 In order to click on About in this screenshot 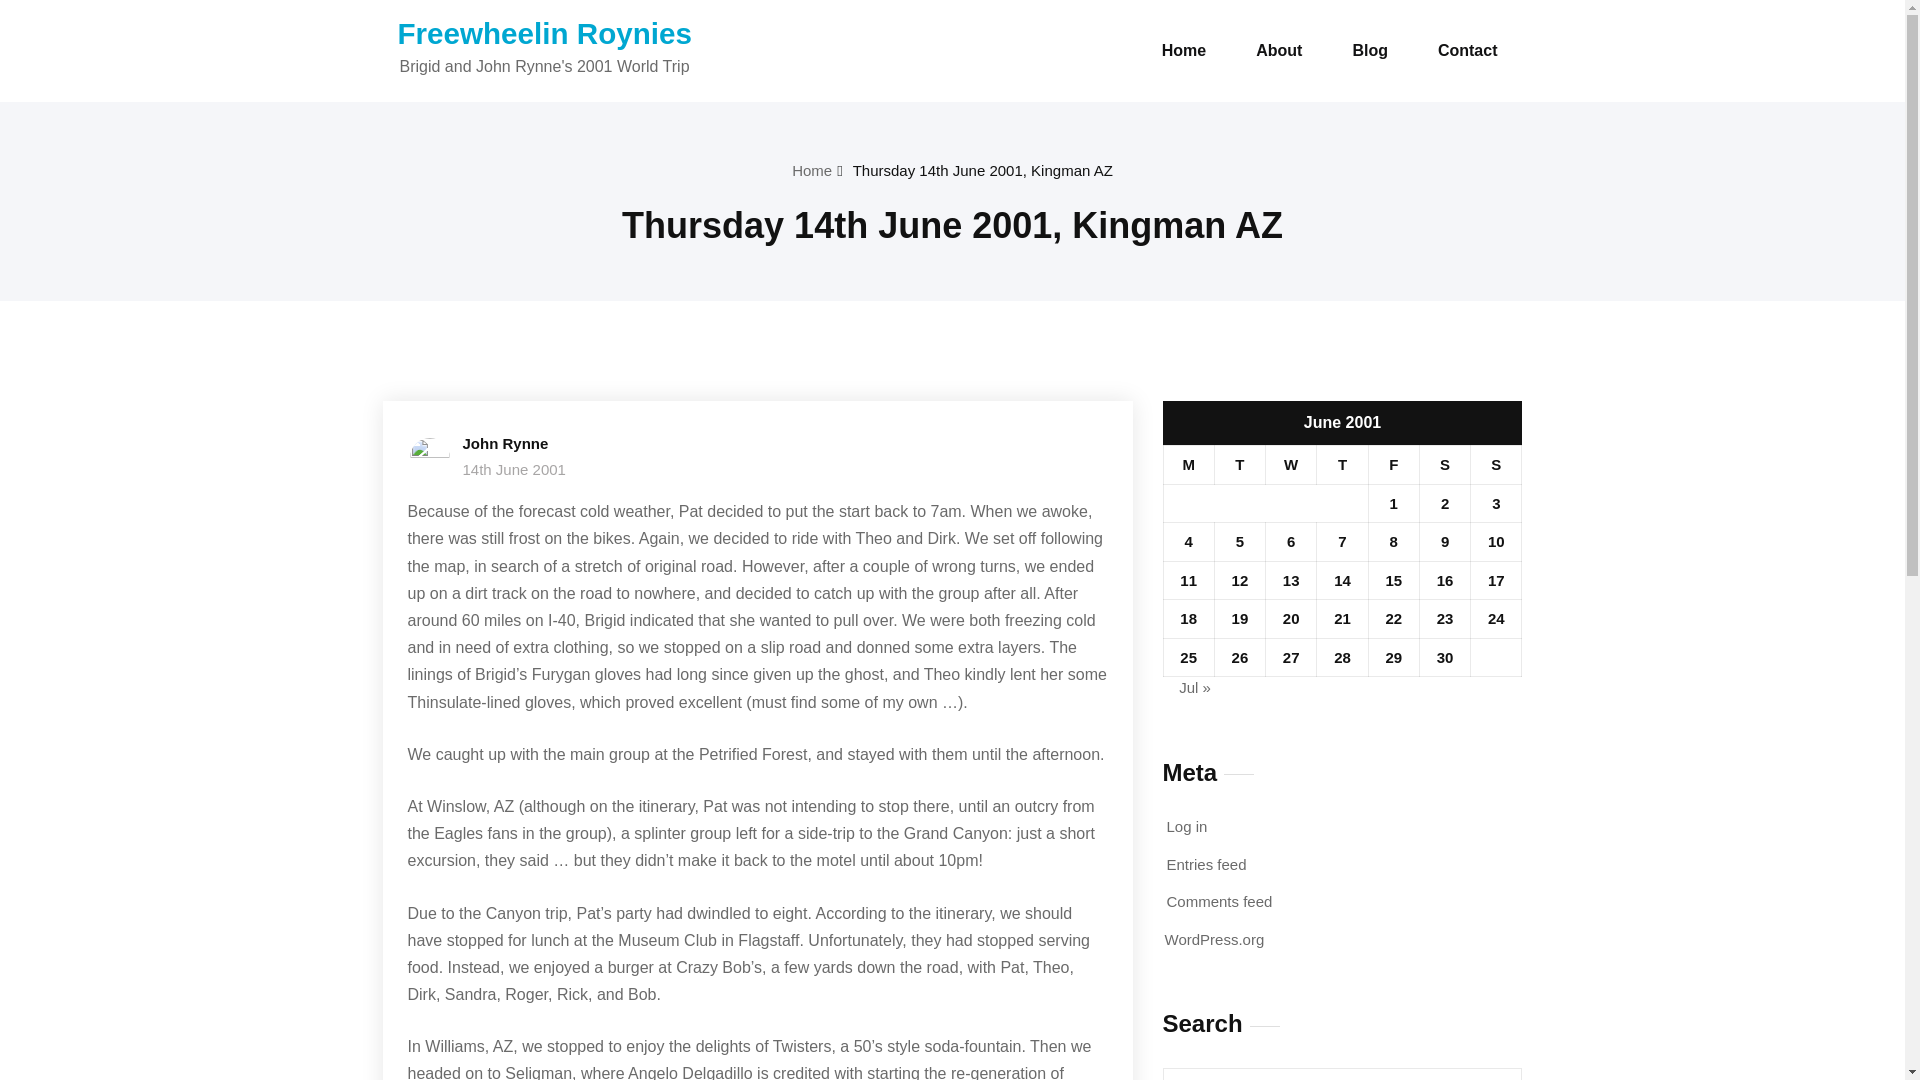, I will do `click(1278, 51)`.